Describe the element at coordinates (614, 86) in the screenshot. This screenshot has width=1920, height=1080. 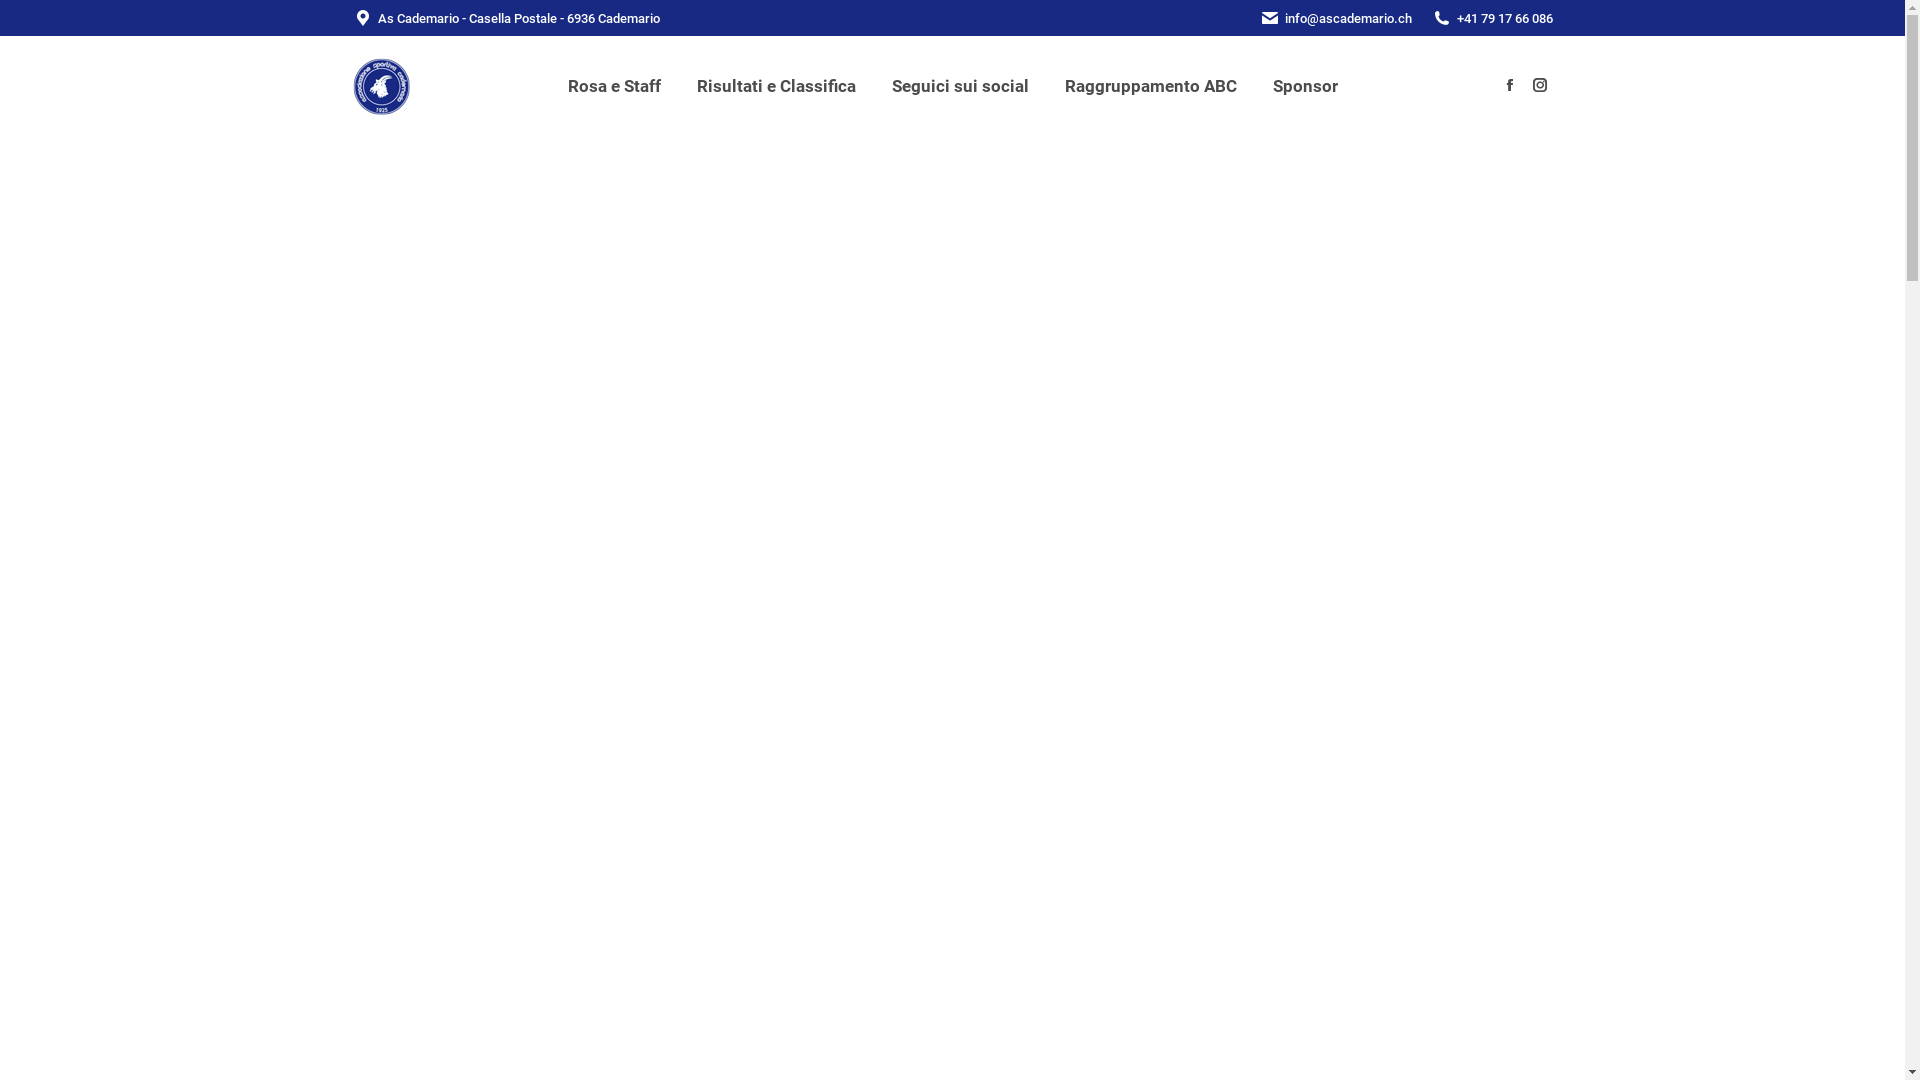
I see `Rosa e Staff` at that location.